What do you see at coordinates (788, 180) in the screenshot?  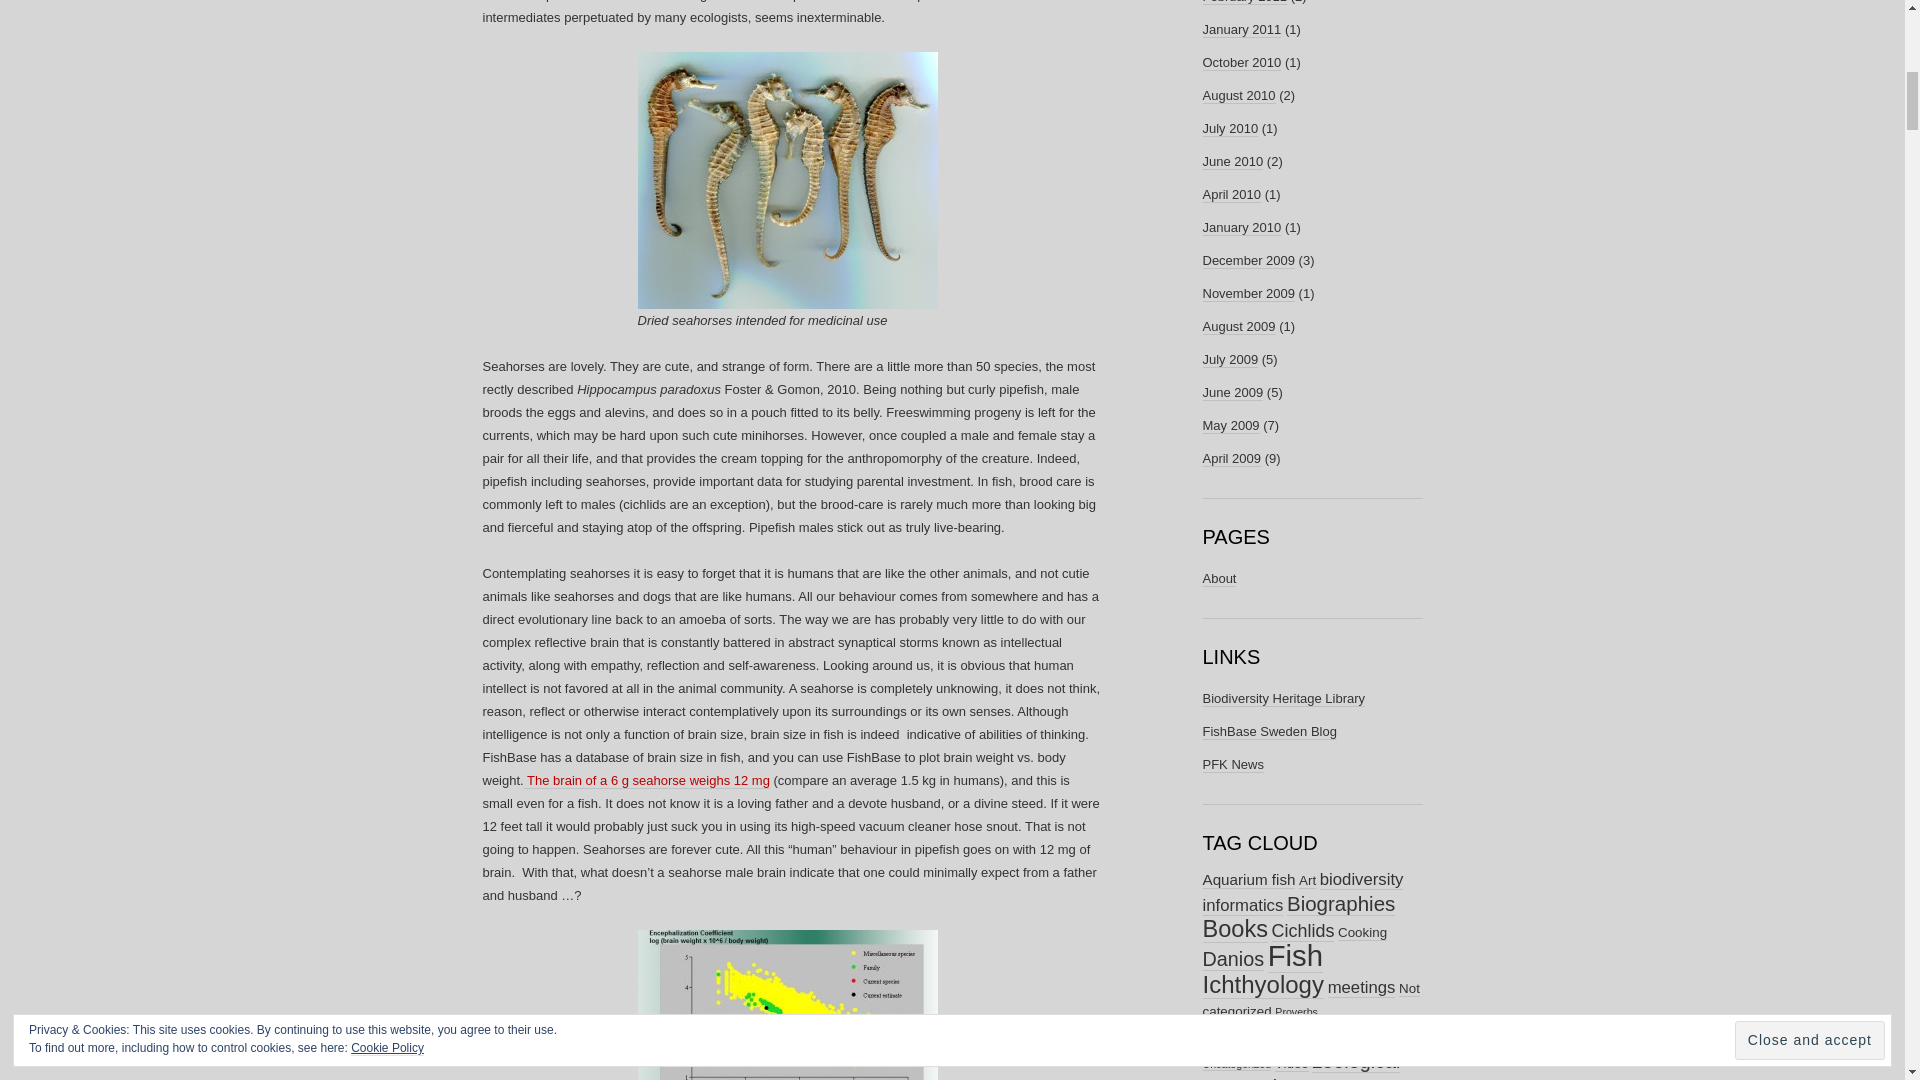 I see `Chinese medicinal seahorses` at bounding box center [788, 180].